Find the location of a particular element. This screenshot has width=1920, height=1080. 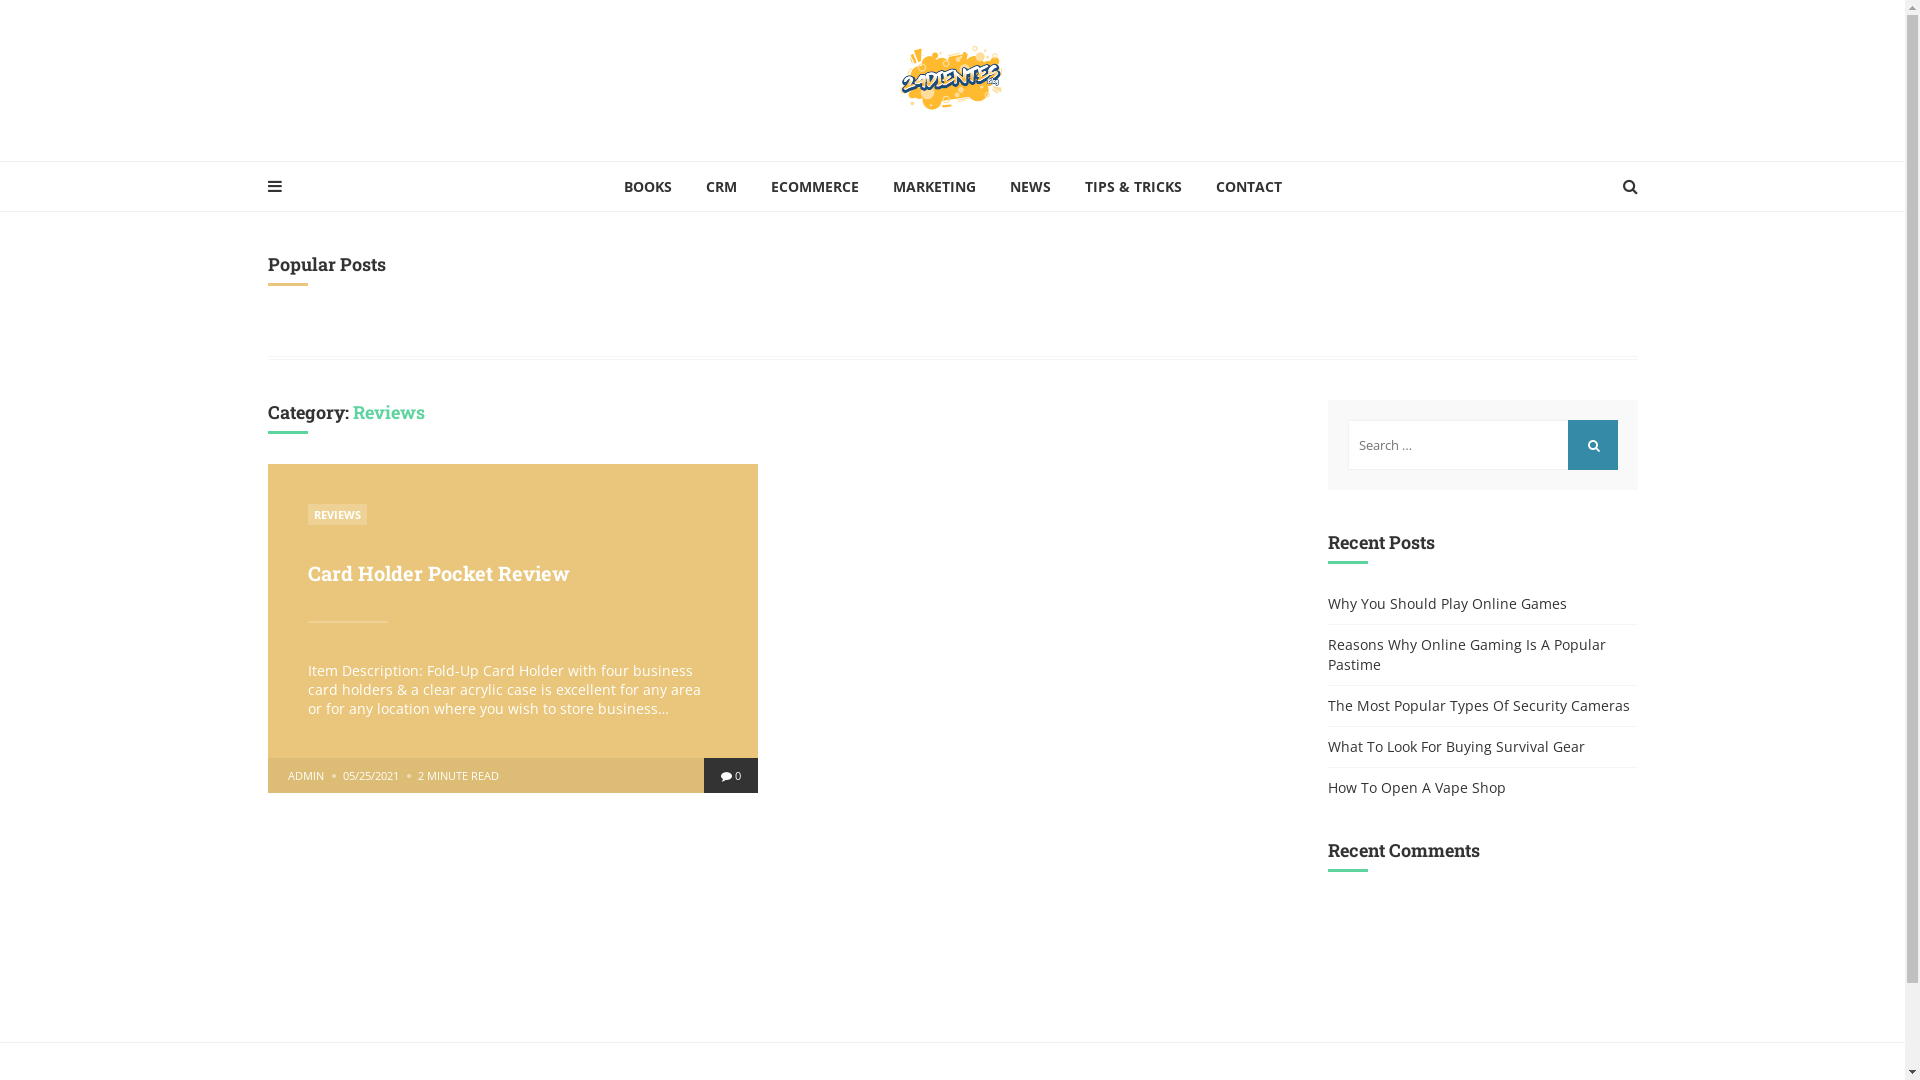

How To Open A Vape Shop is located at coordinates (1417, 788).